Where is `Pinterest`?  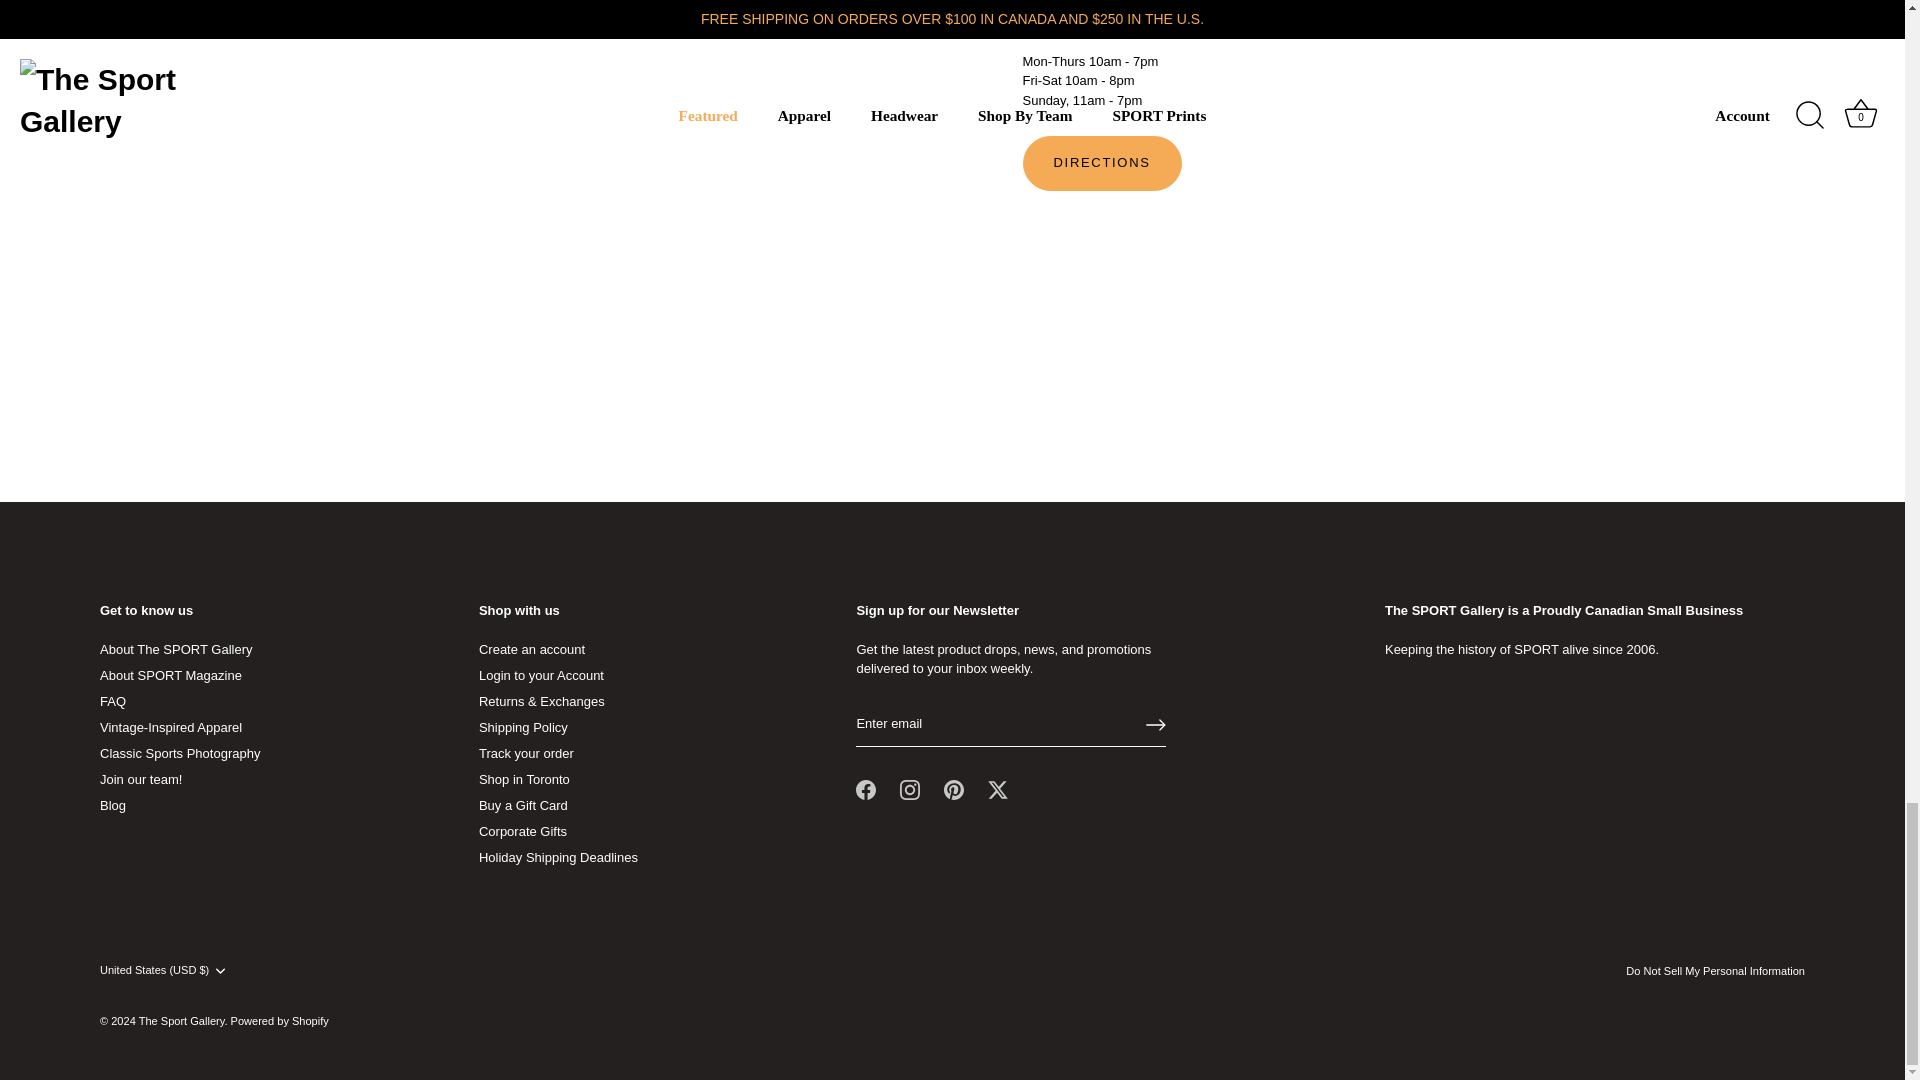 Pinterest is located at coordinates (954, 790).